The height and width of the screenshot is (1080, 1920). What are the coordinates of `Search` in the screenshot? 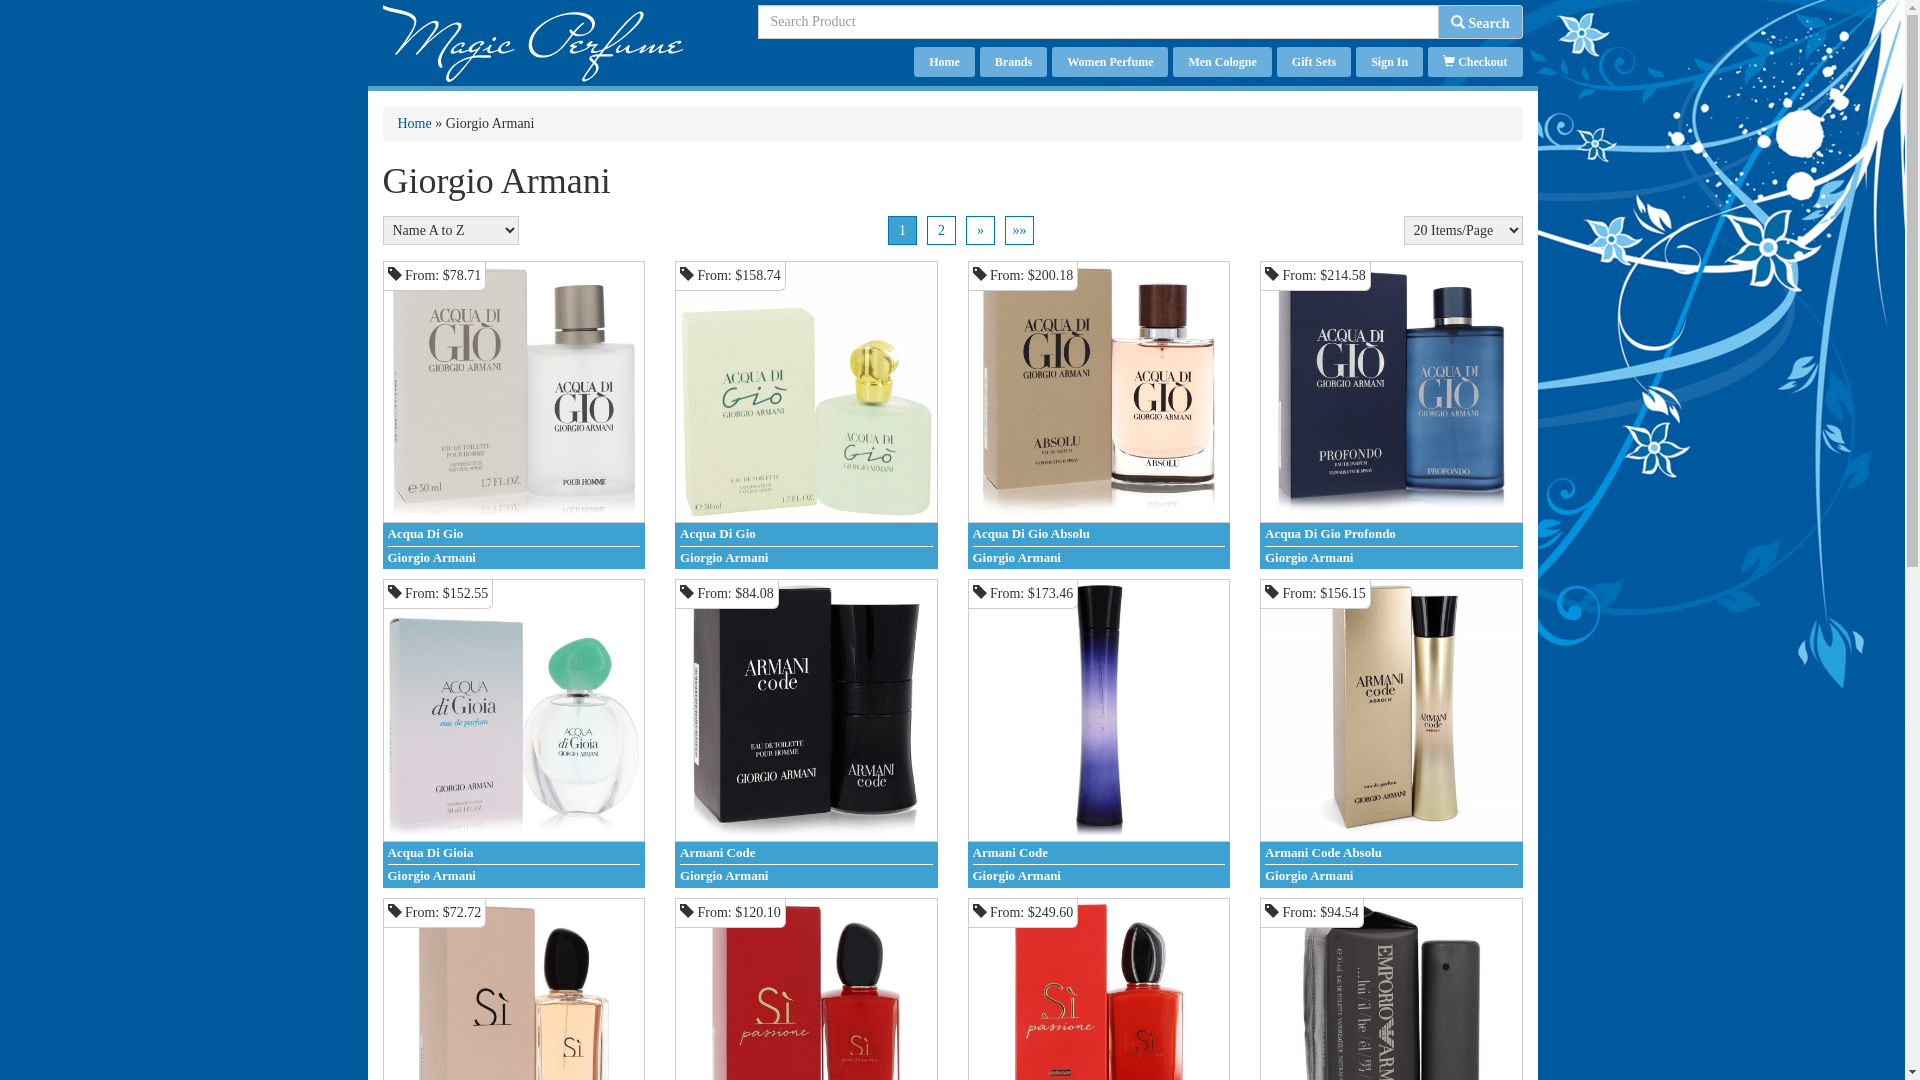 It's located at (1480, 22).